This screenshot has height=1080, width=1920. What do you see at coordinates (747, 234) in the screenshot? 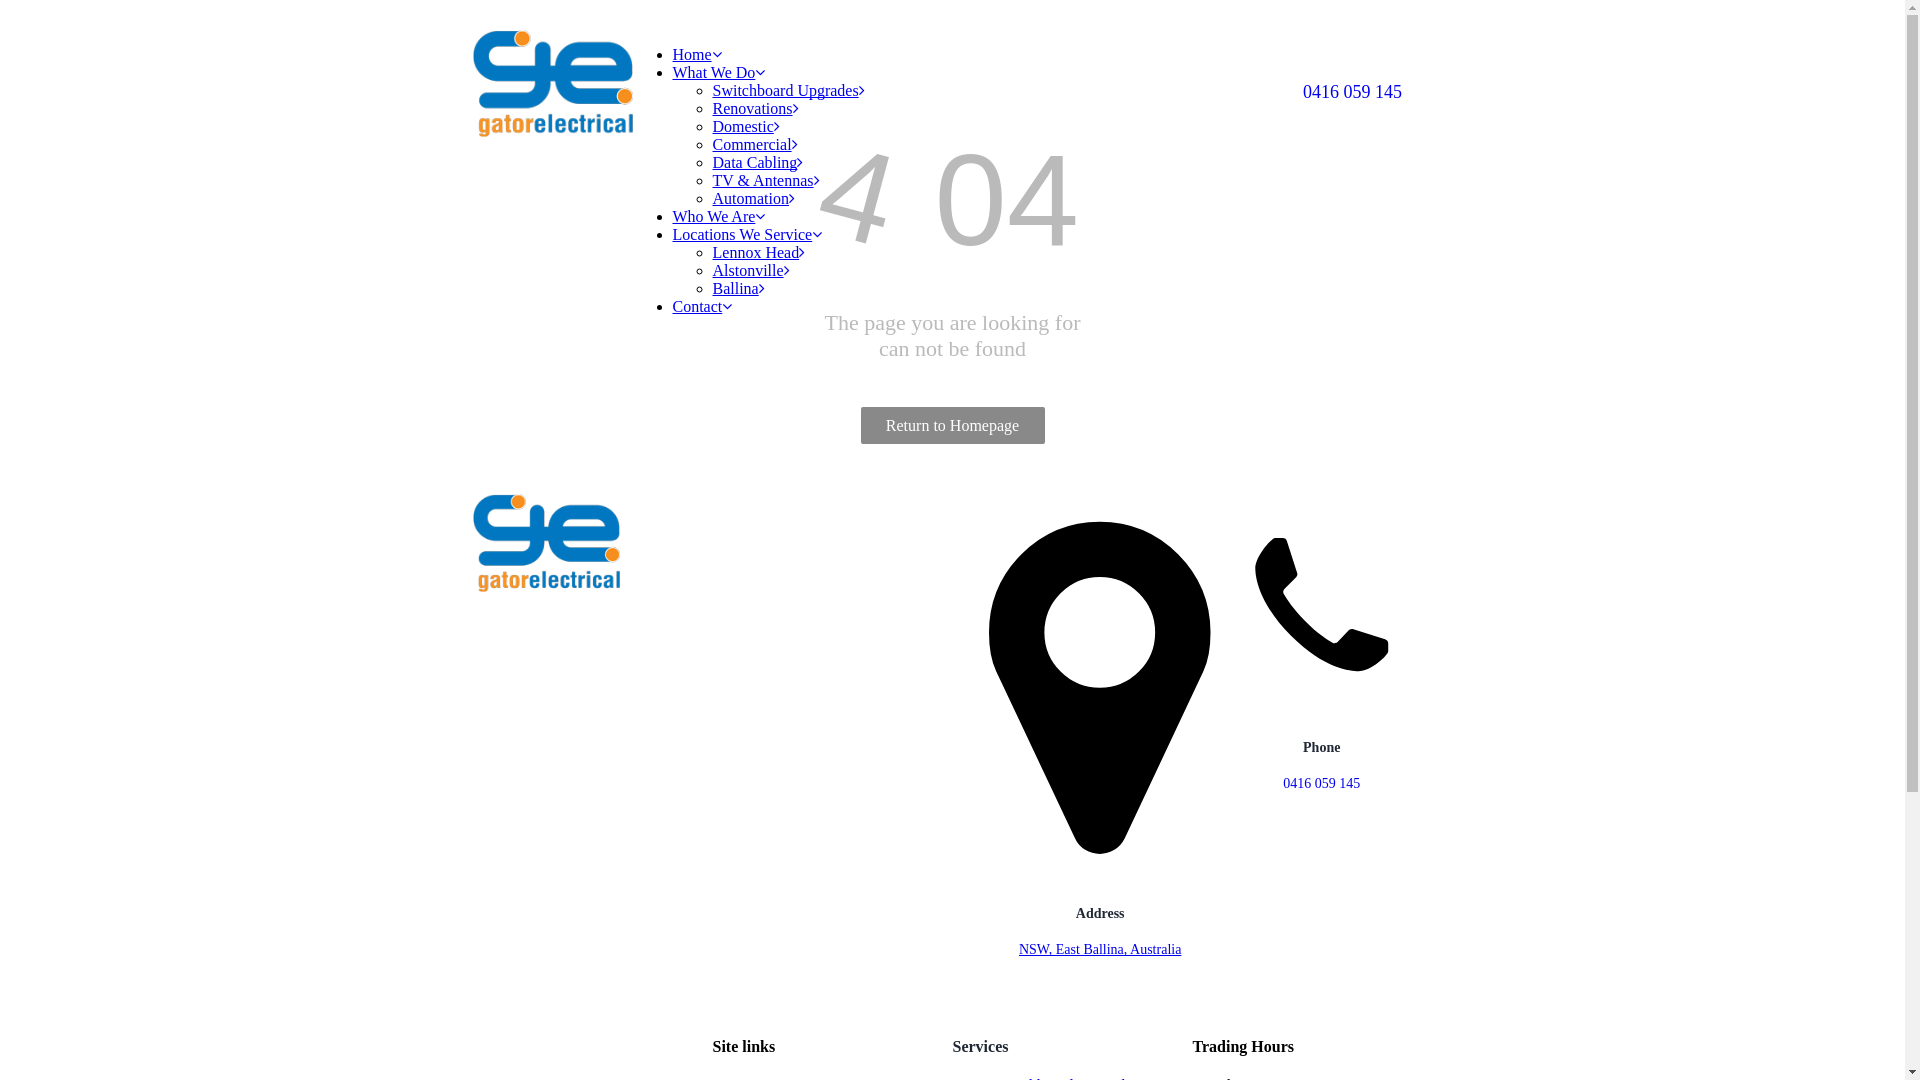
I see `Locations We Service` at bounding box center [747, 234].